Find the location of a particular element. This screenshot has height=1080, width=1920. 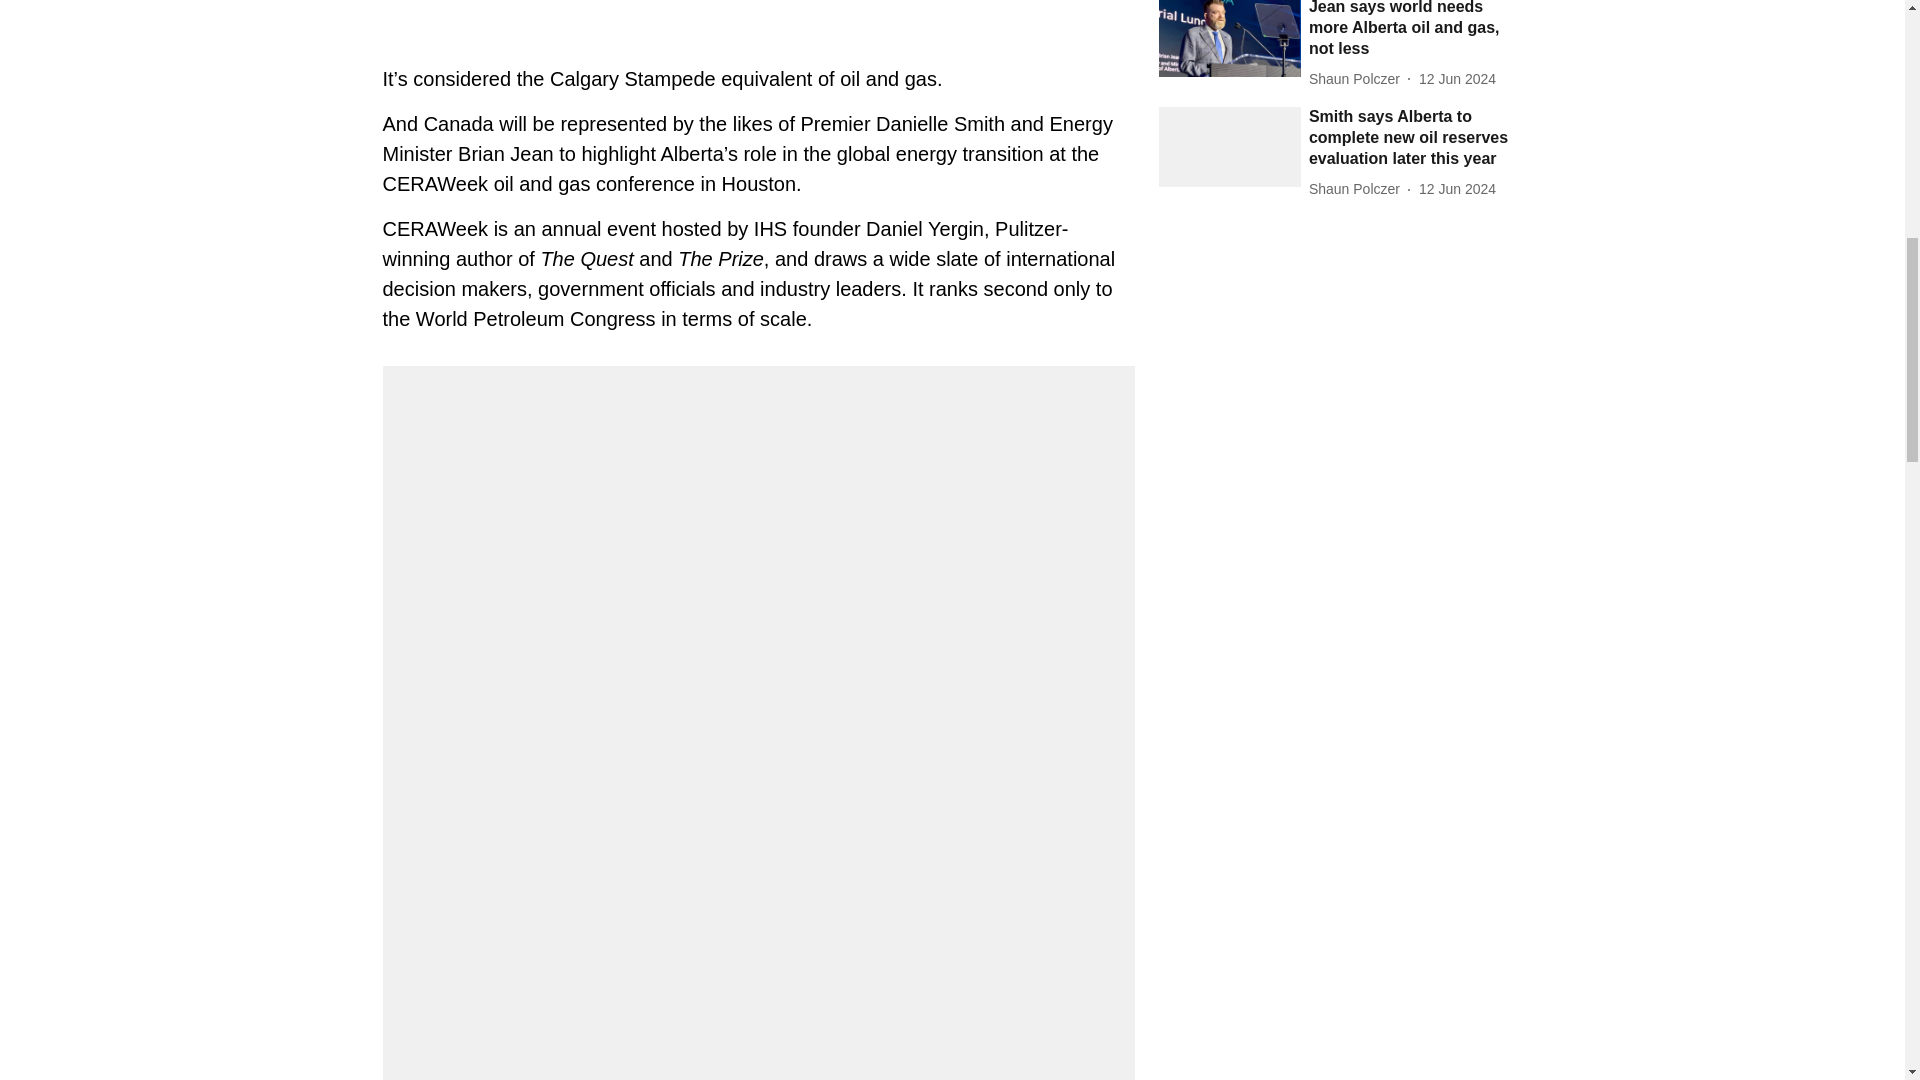

3rd party ad content is located at coordinates (757, 12).